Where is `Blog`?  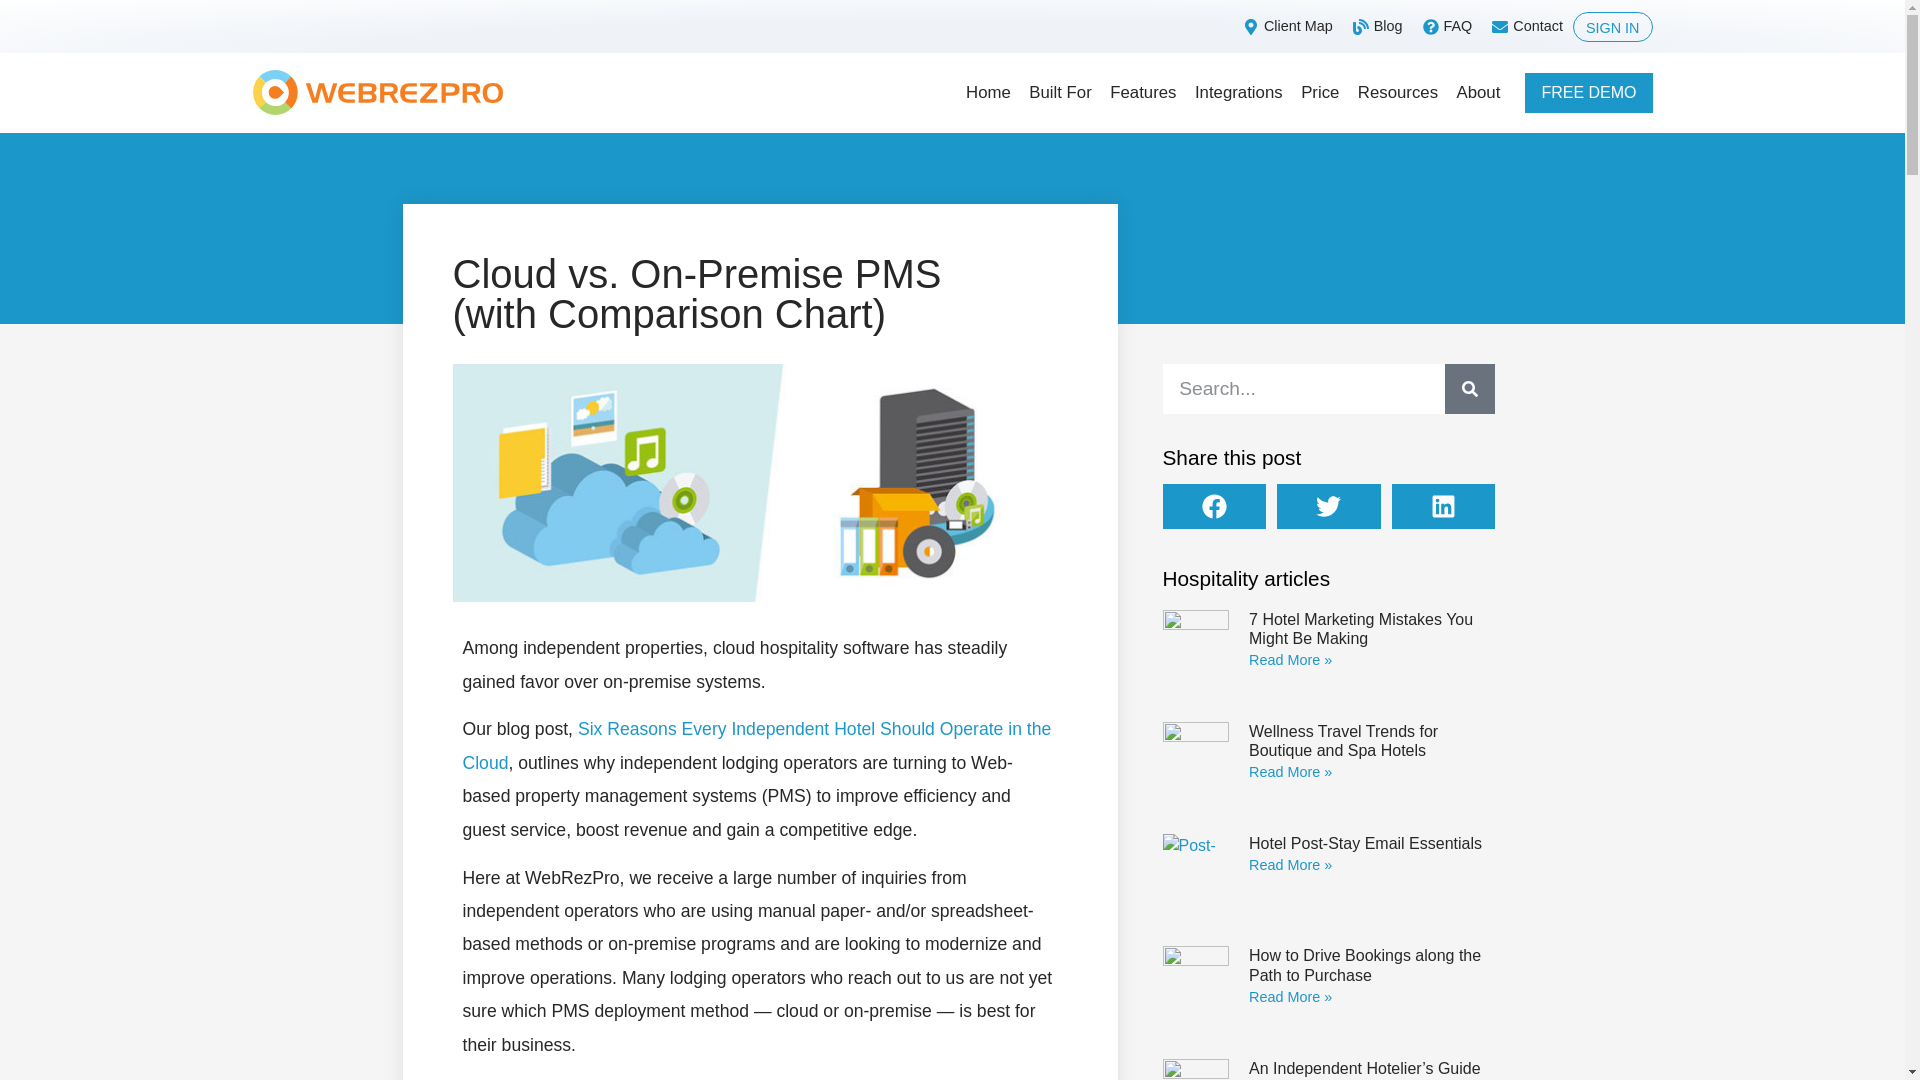
Blog is located at coordinates (1376, 26).